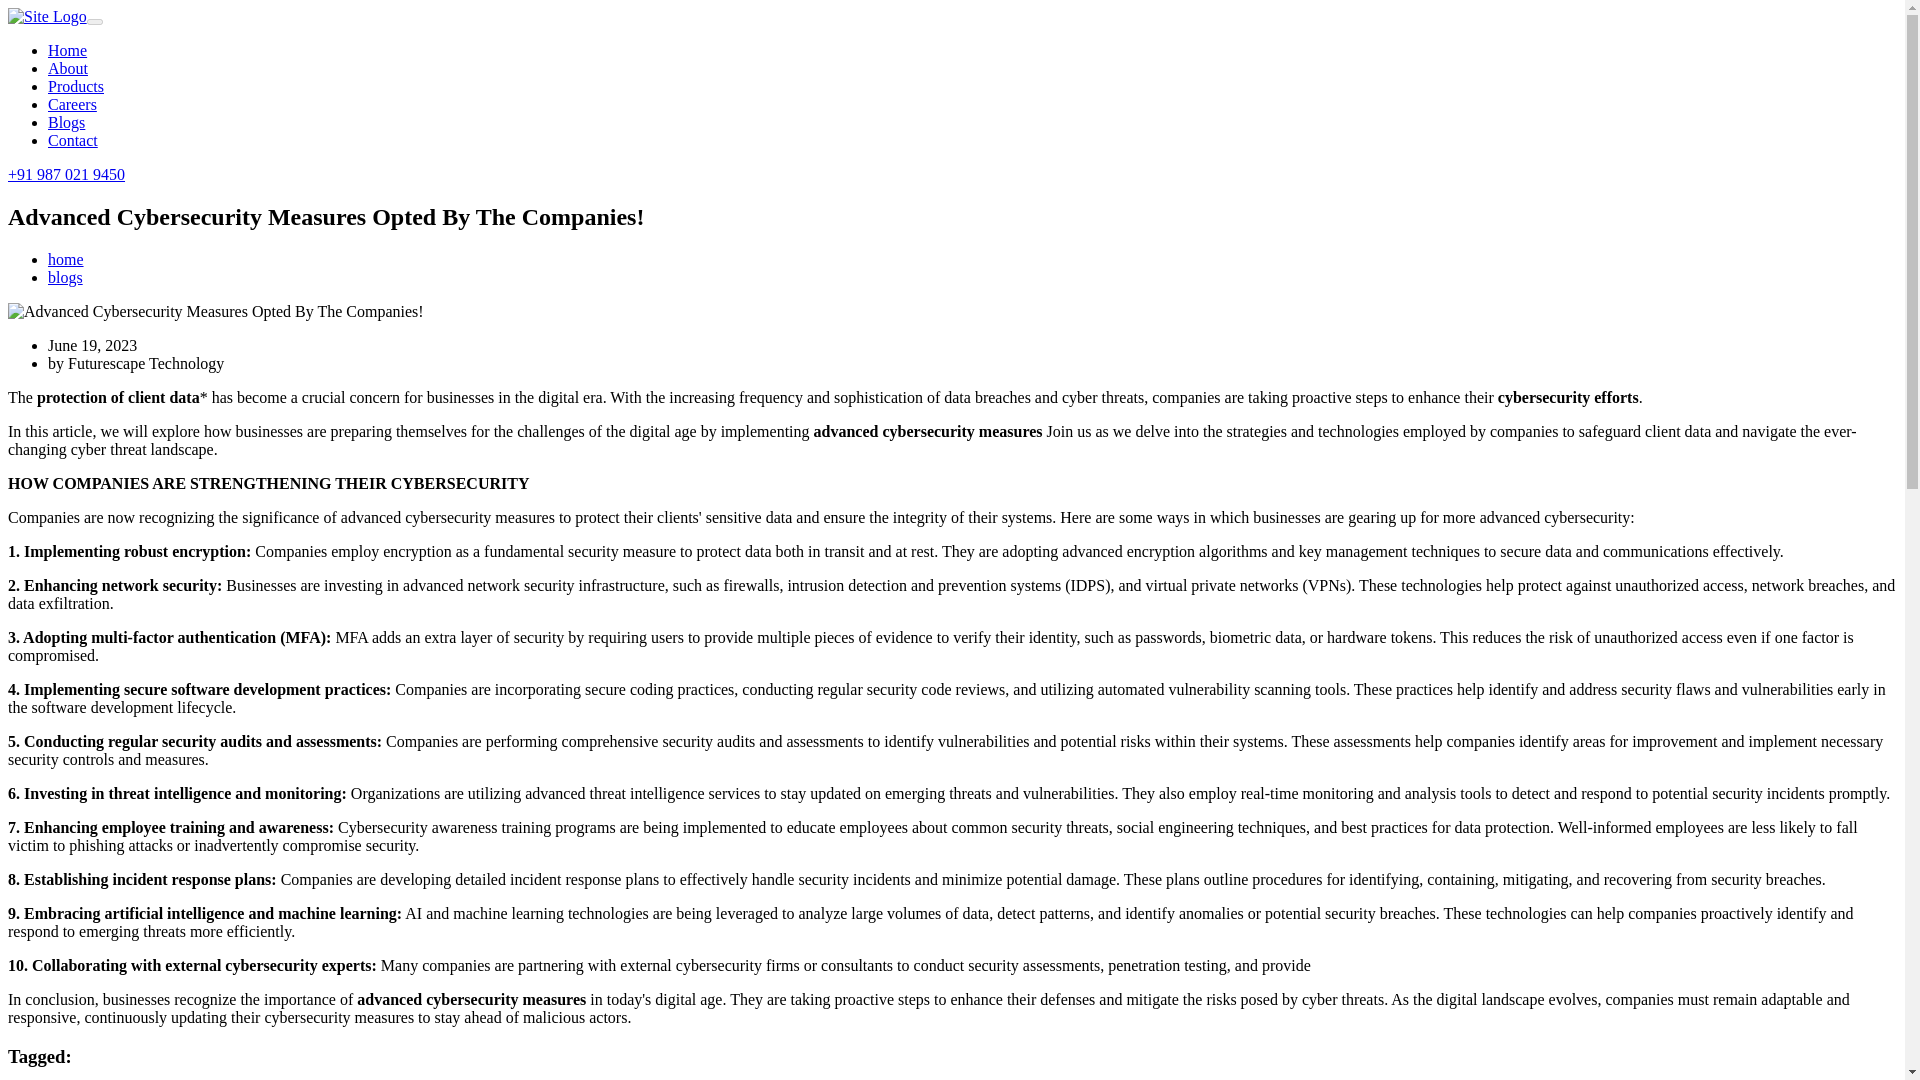 The height and width of the screenshot is (1080, 1920). I want to click on blogs, so click(65, 277).